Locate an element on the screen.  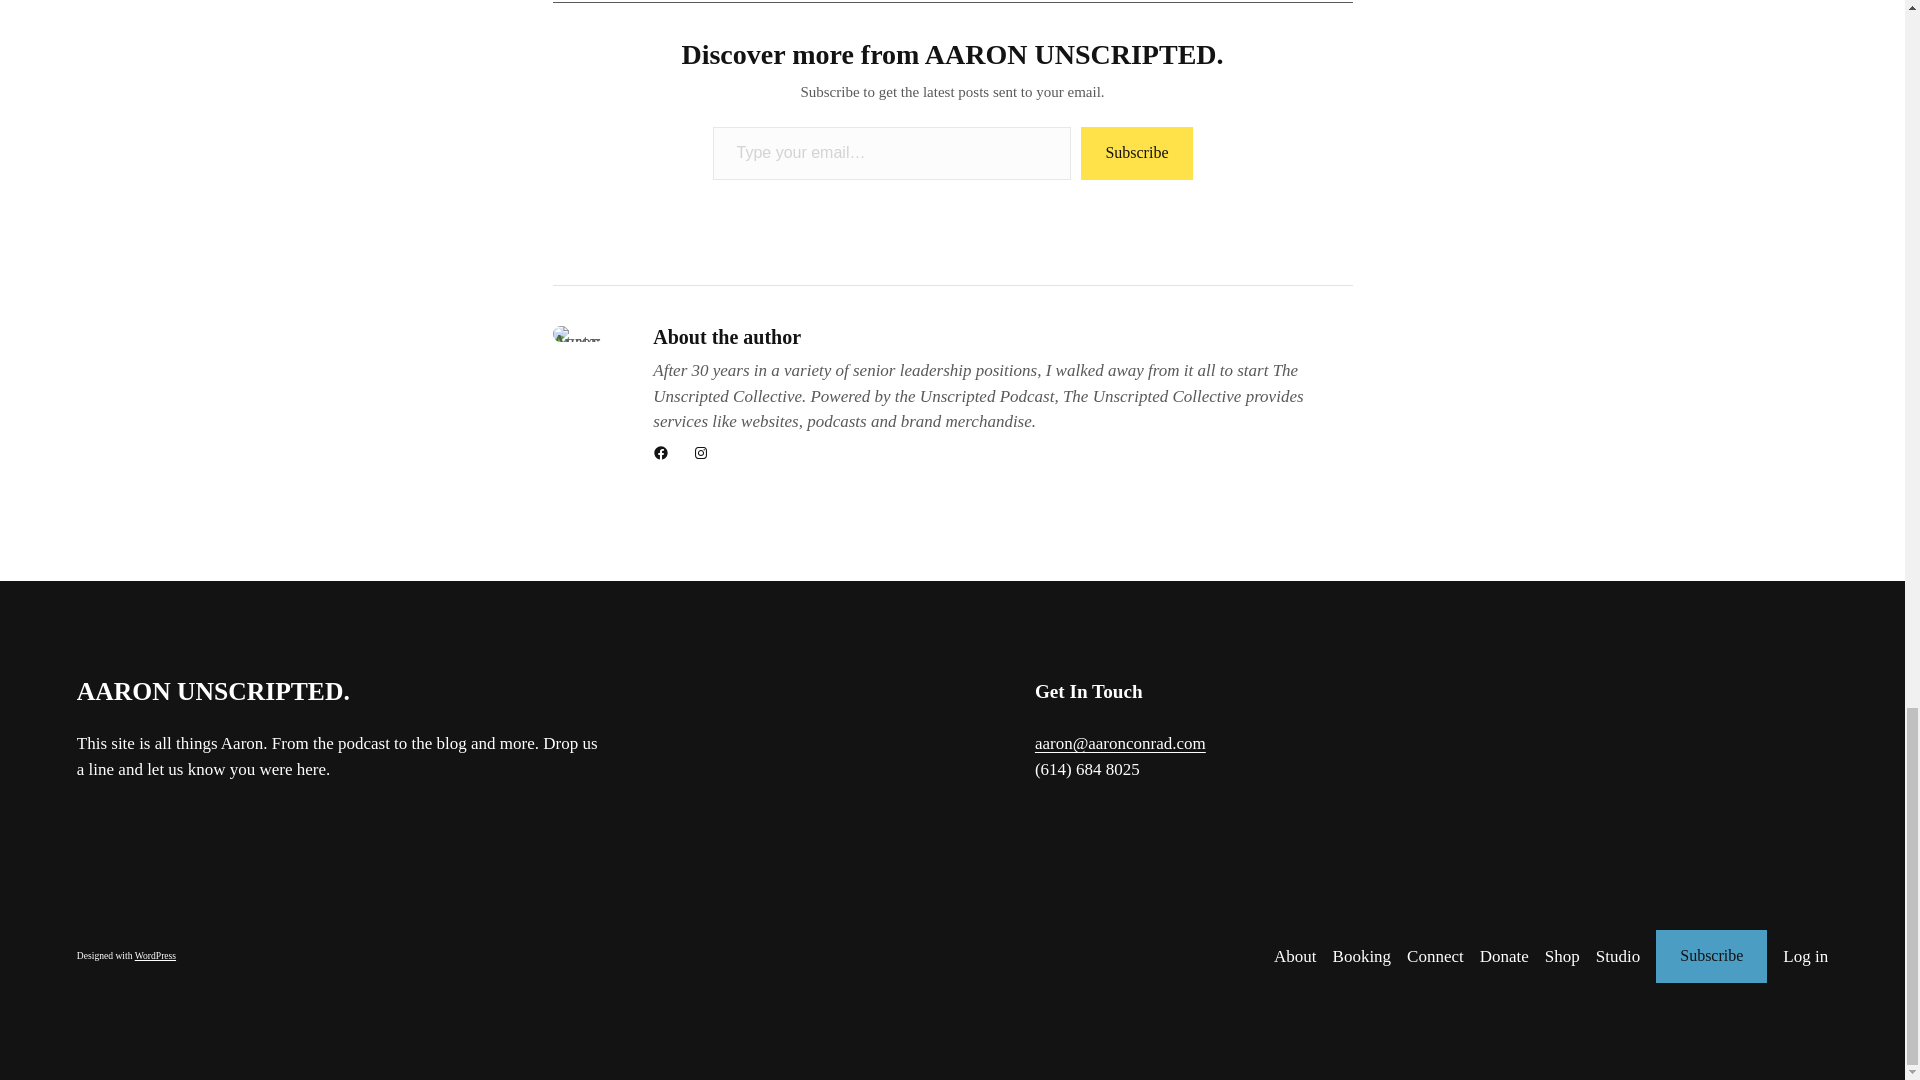
WordPress is located at coordinates (155, 956).